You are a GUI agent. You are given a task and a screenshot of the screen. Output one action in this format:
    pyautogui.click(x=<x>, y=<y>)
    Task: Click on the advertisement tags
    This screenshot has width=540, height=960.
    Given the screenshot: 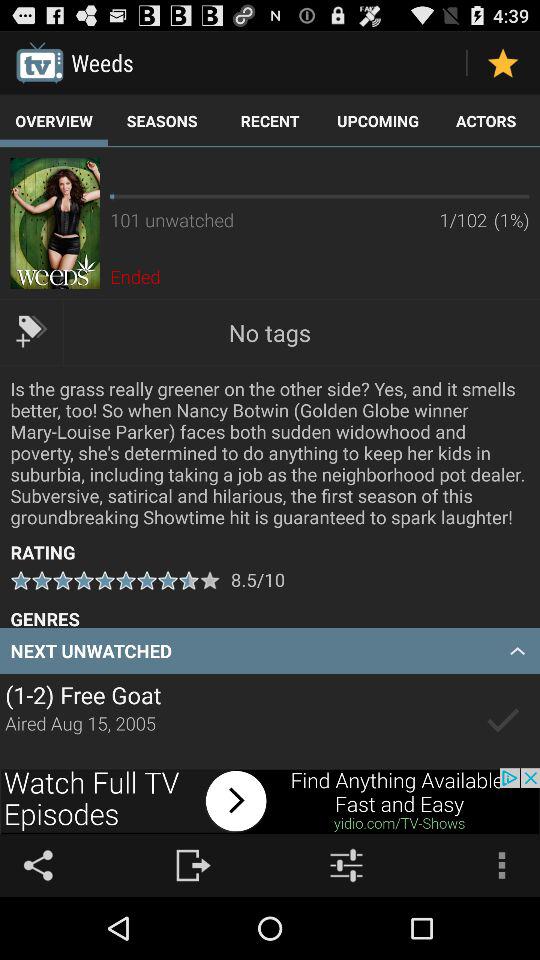 What is the action you would take?
    pyautogui.click(x=32, y=332)
    